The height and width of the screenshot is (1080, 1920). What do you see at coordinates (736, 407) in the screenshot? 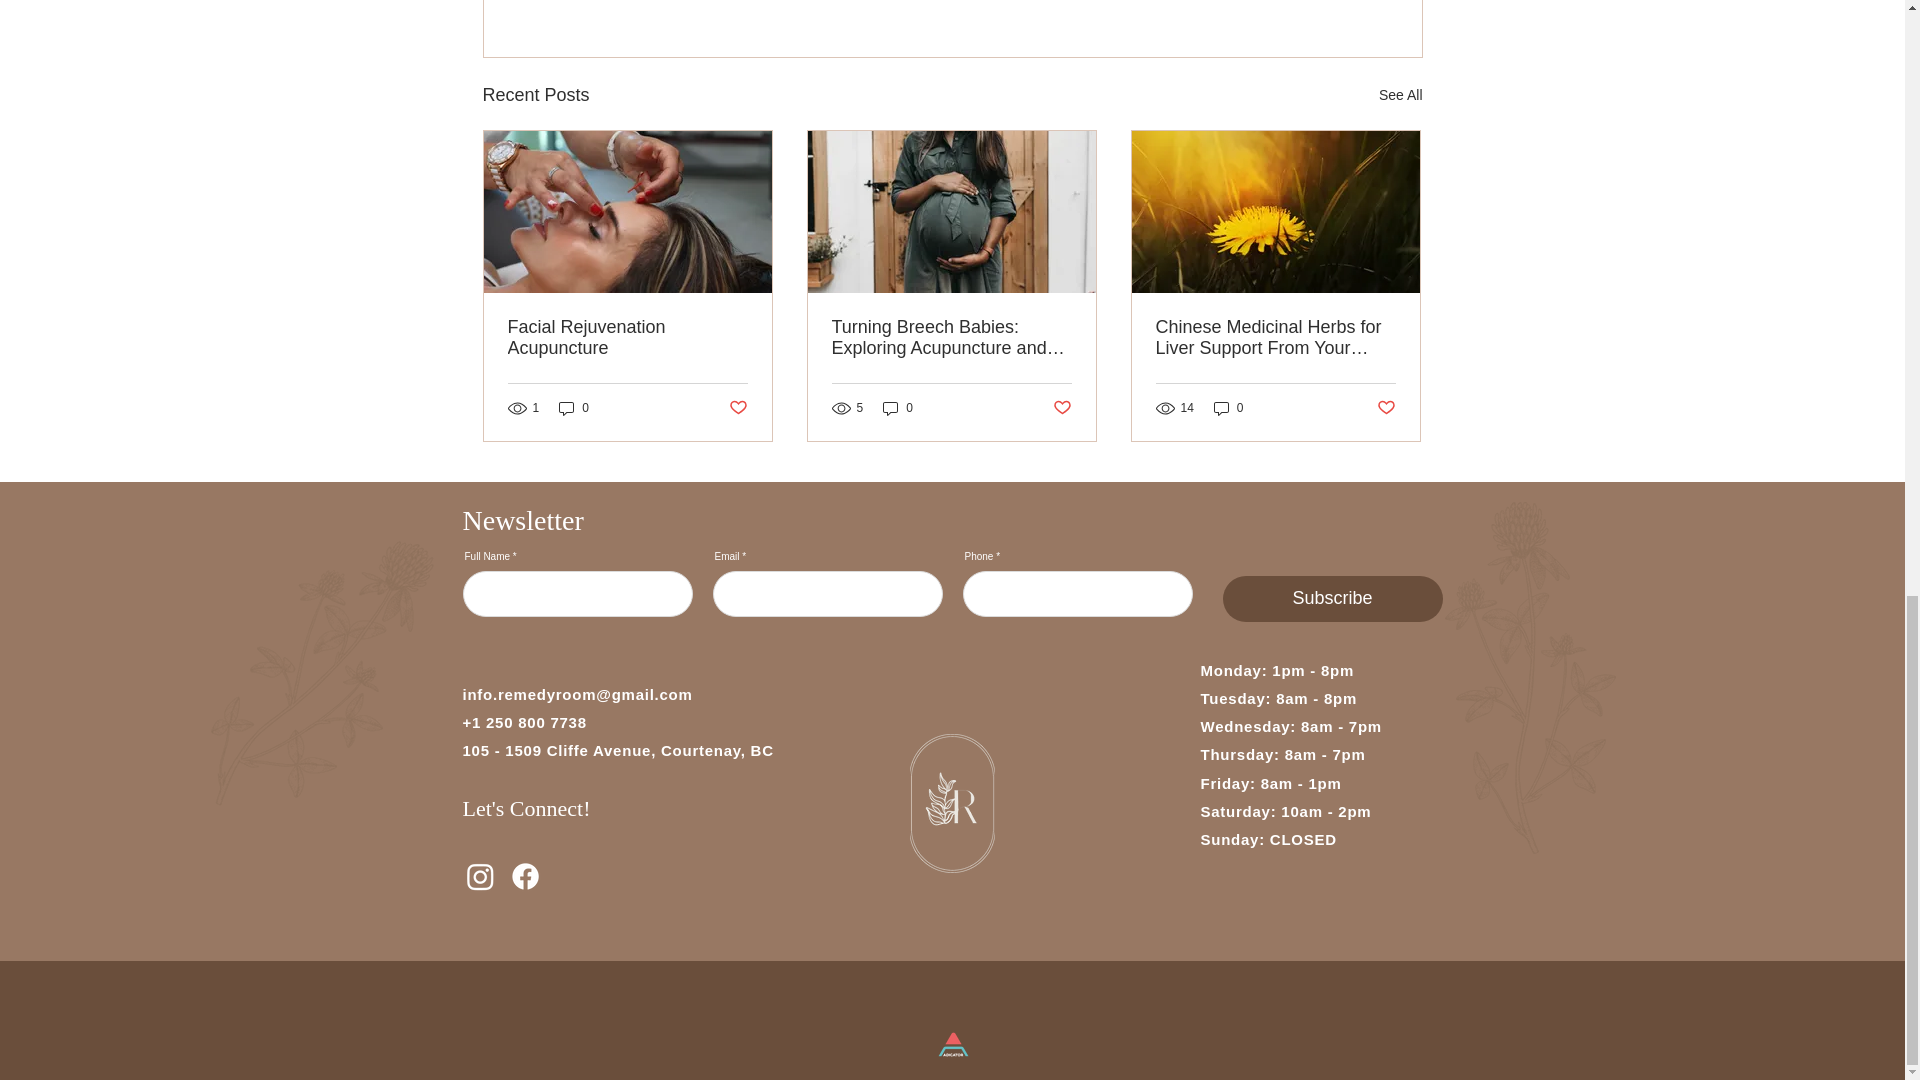
I see `Post not marked as liked` at bounding box center [736, 407].